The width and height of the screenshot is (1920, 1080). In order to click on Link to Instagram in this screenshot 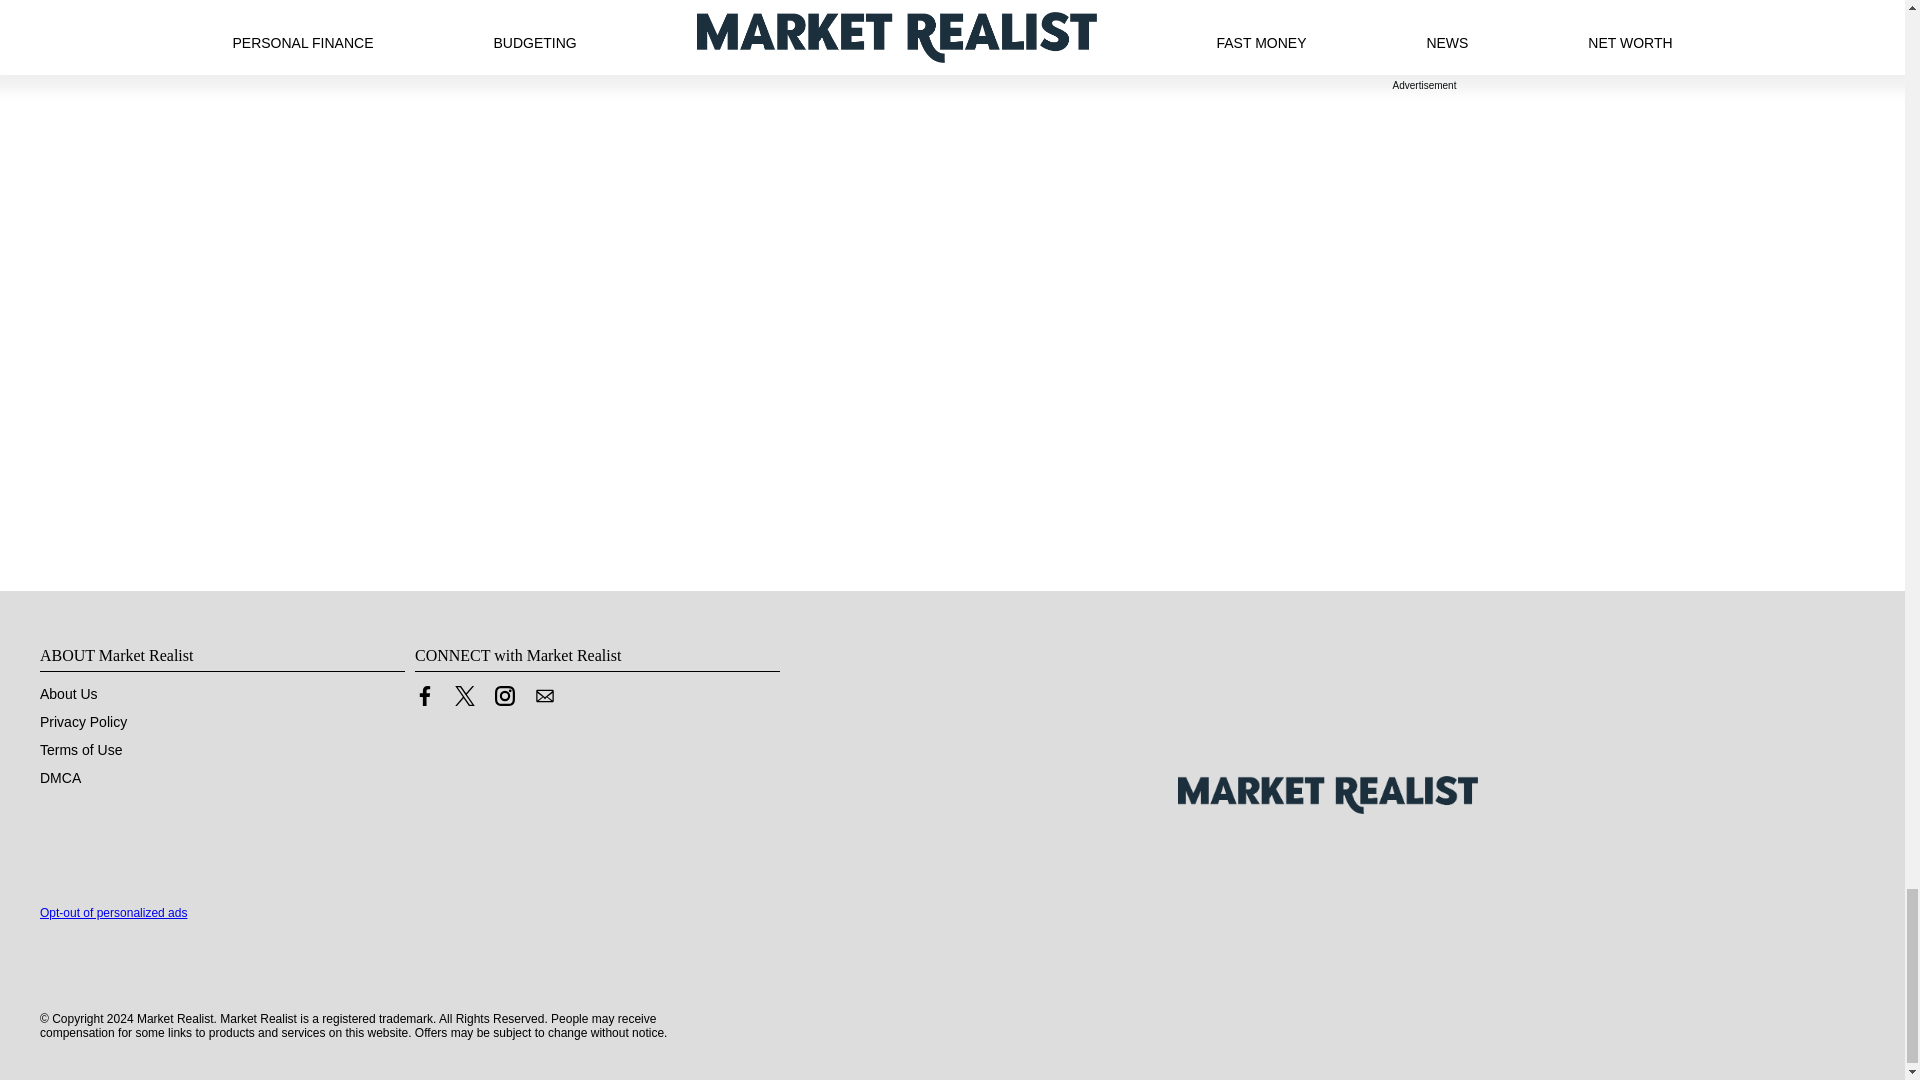, I will do `click(504, 700)`.